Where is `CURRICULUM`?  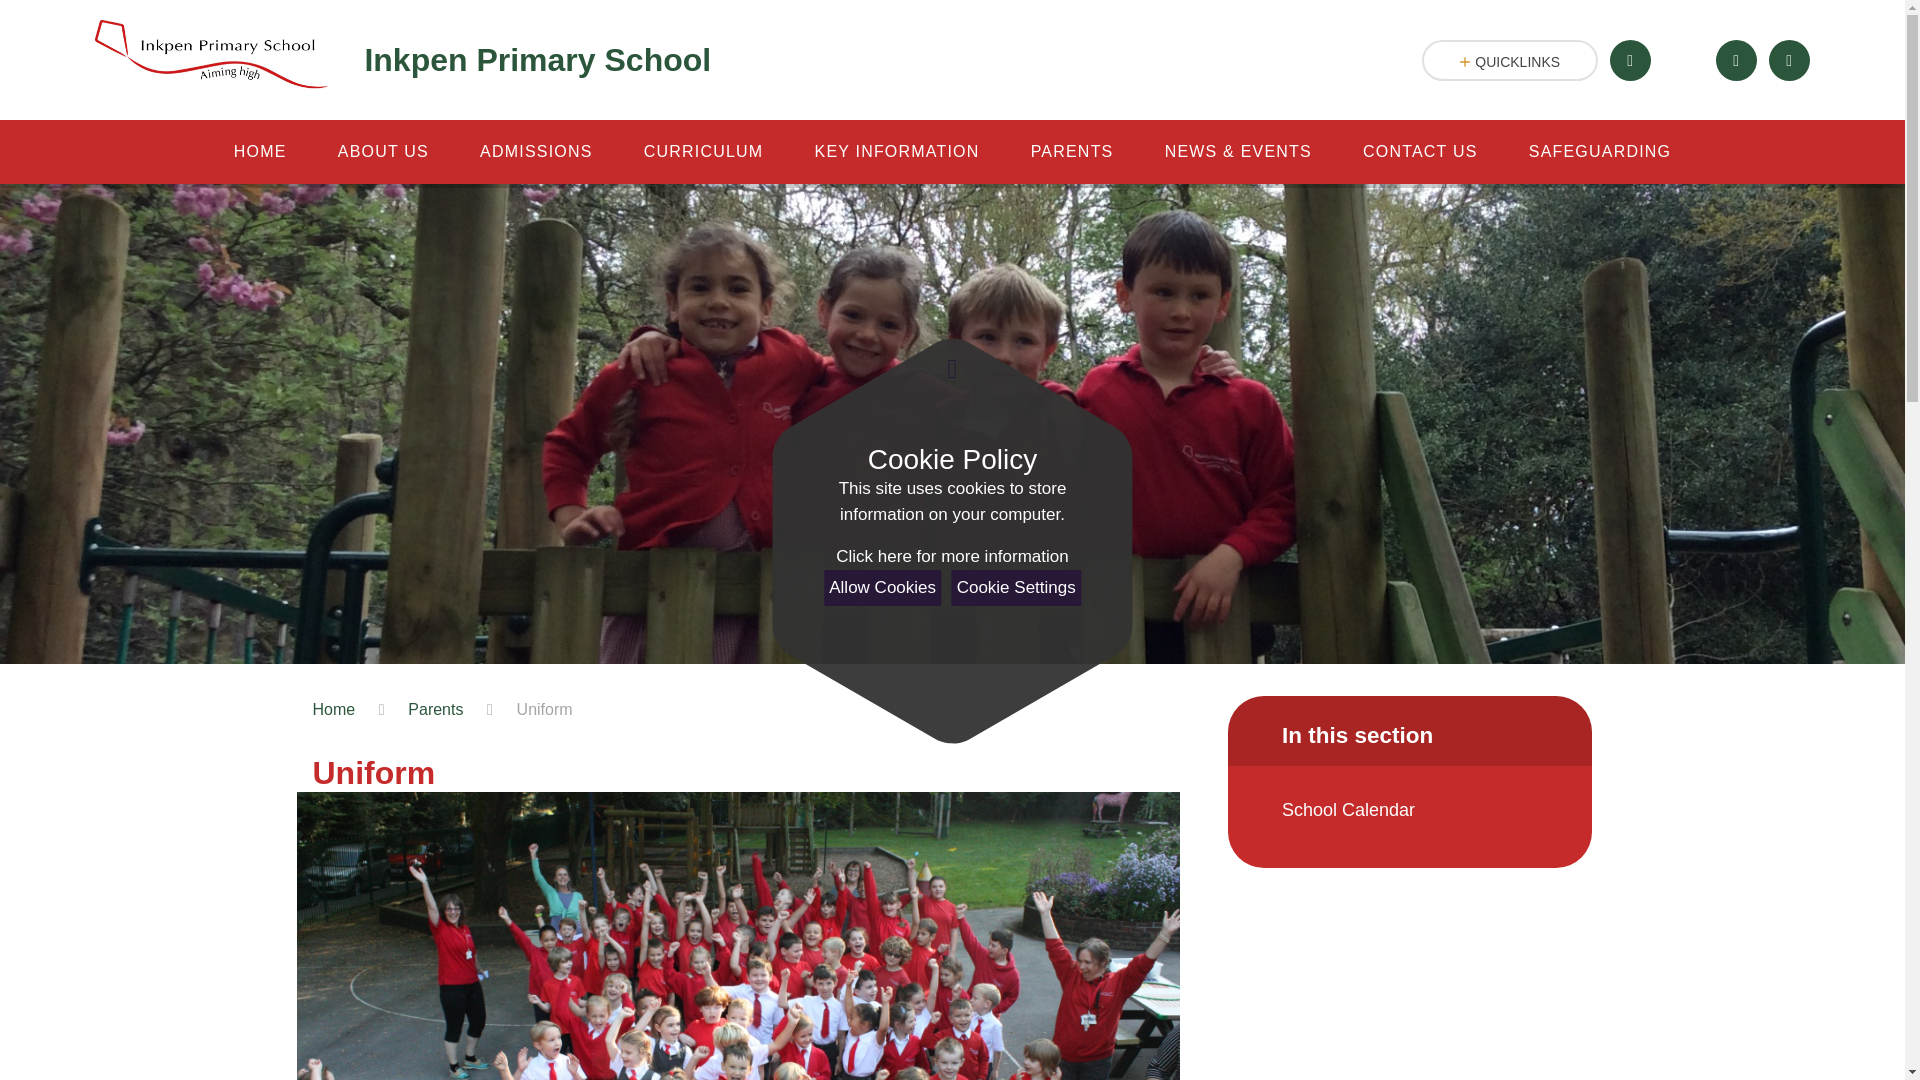 CURRICULUM is located at coordinates (704, 151).